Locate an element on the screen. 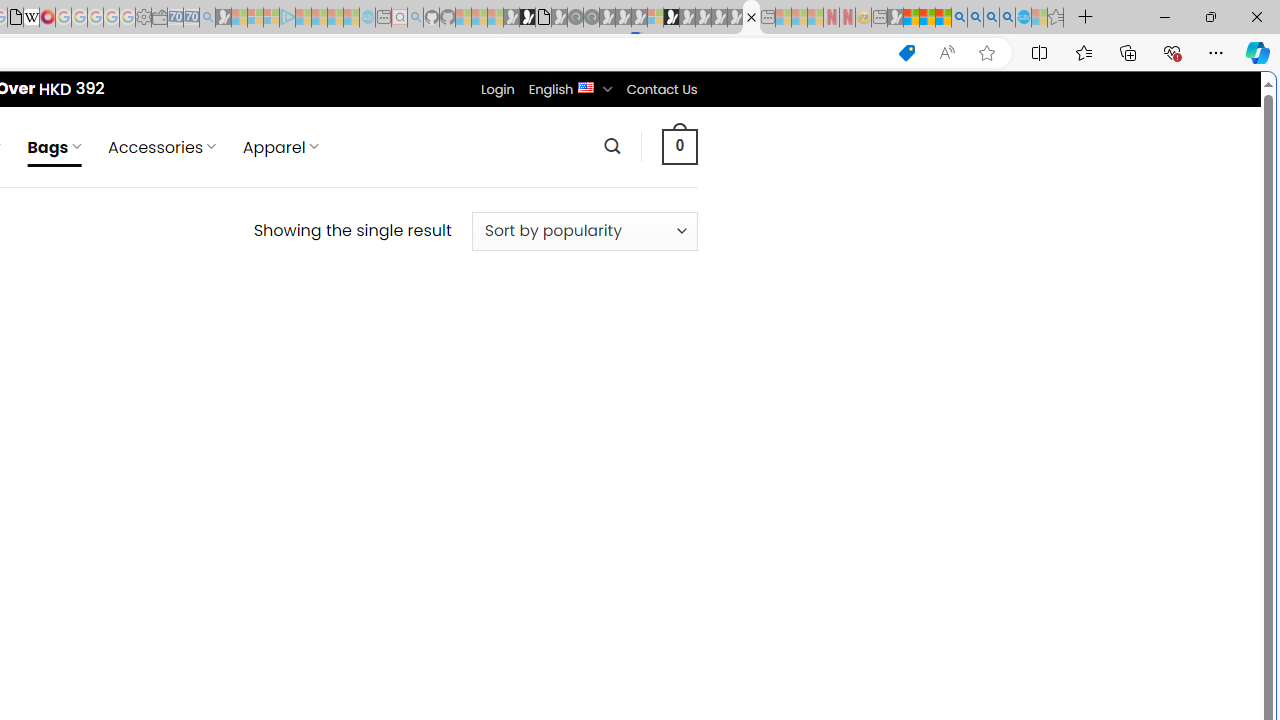 The image size is (1280, 720). Services - Maintenance | Sky Blue Bikes - Sky Blue Bikes is located at coordinates (1023, 18).